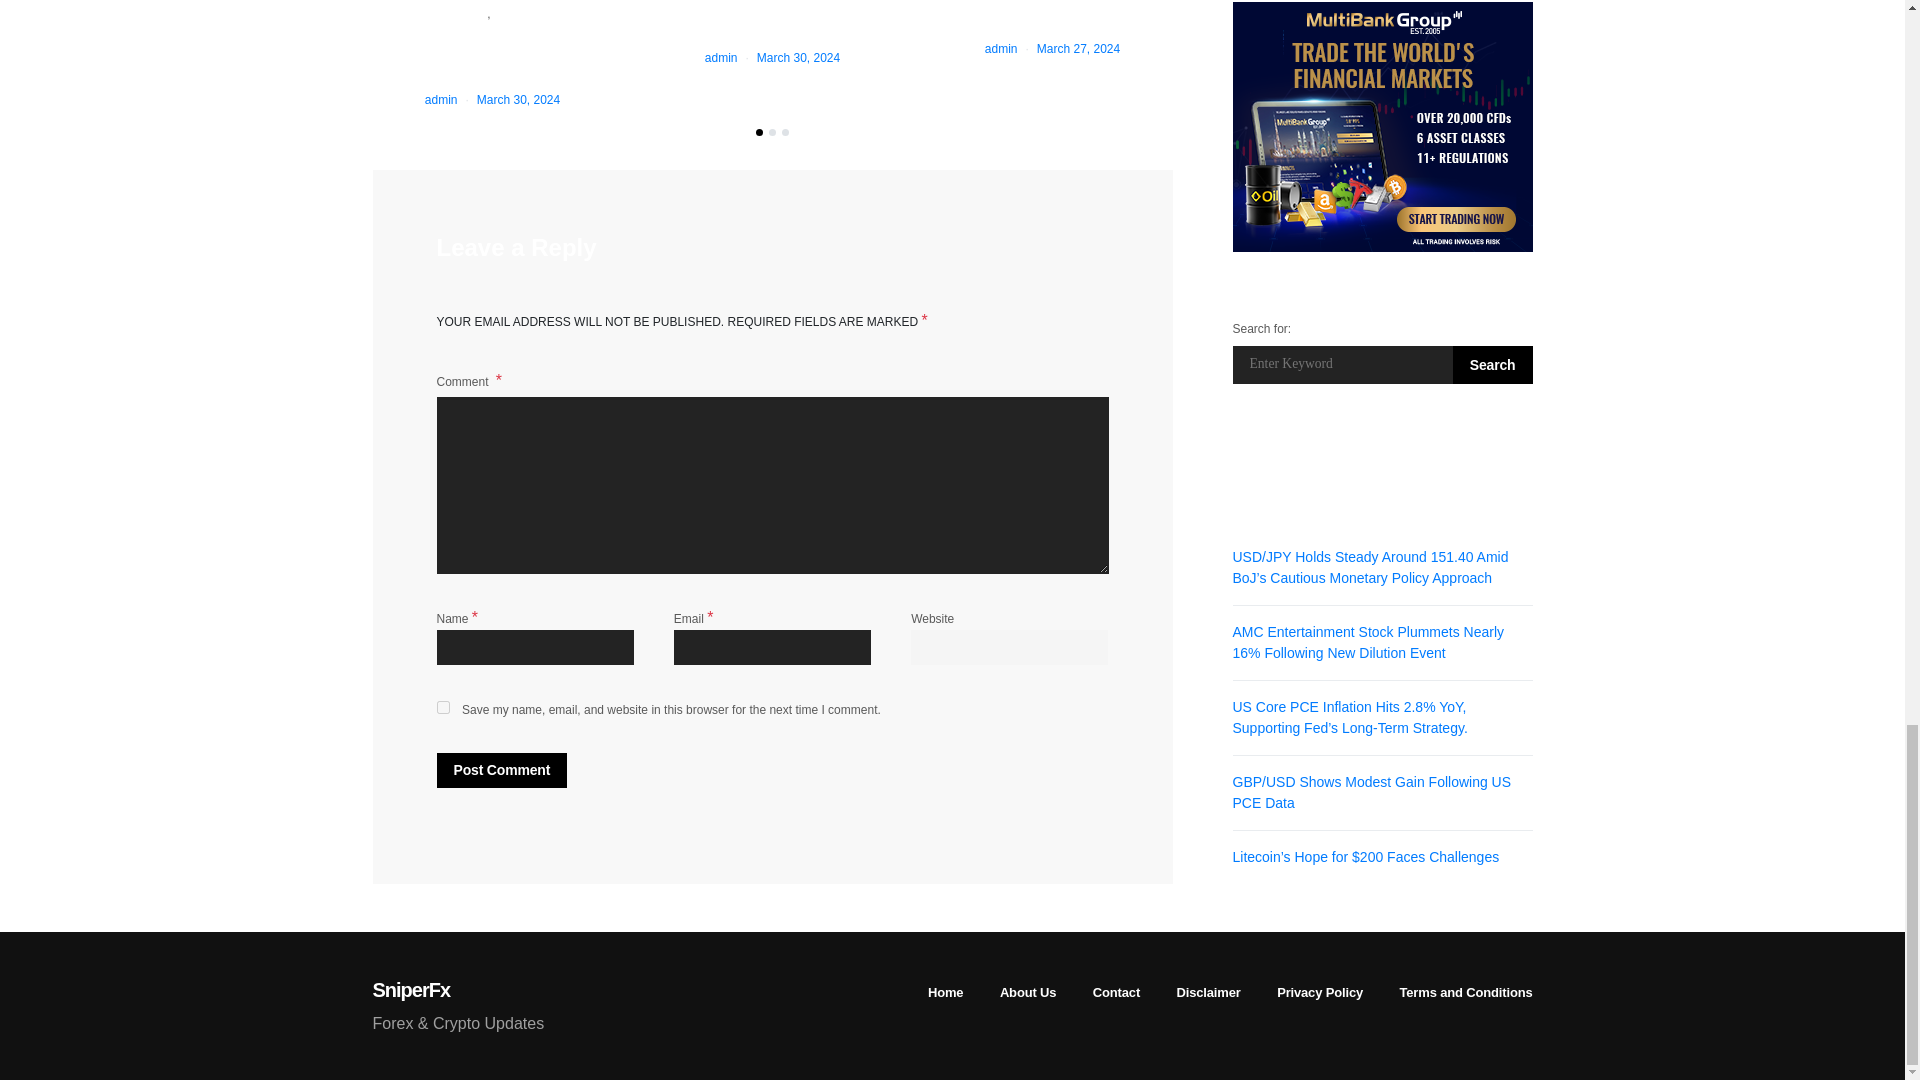 This screenshot has height=1080, width=1920. What do you see at coordinates (720, 57) in the screenshot?
I see `View all posts by admin` at bounding box center [720, 57].